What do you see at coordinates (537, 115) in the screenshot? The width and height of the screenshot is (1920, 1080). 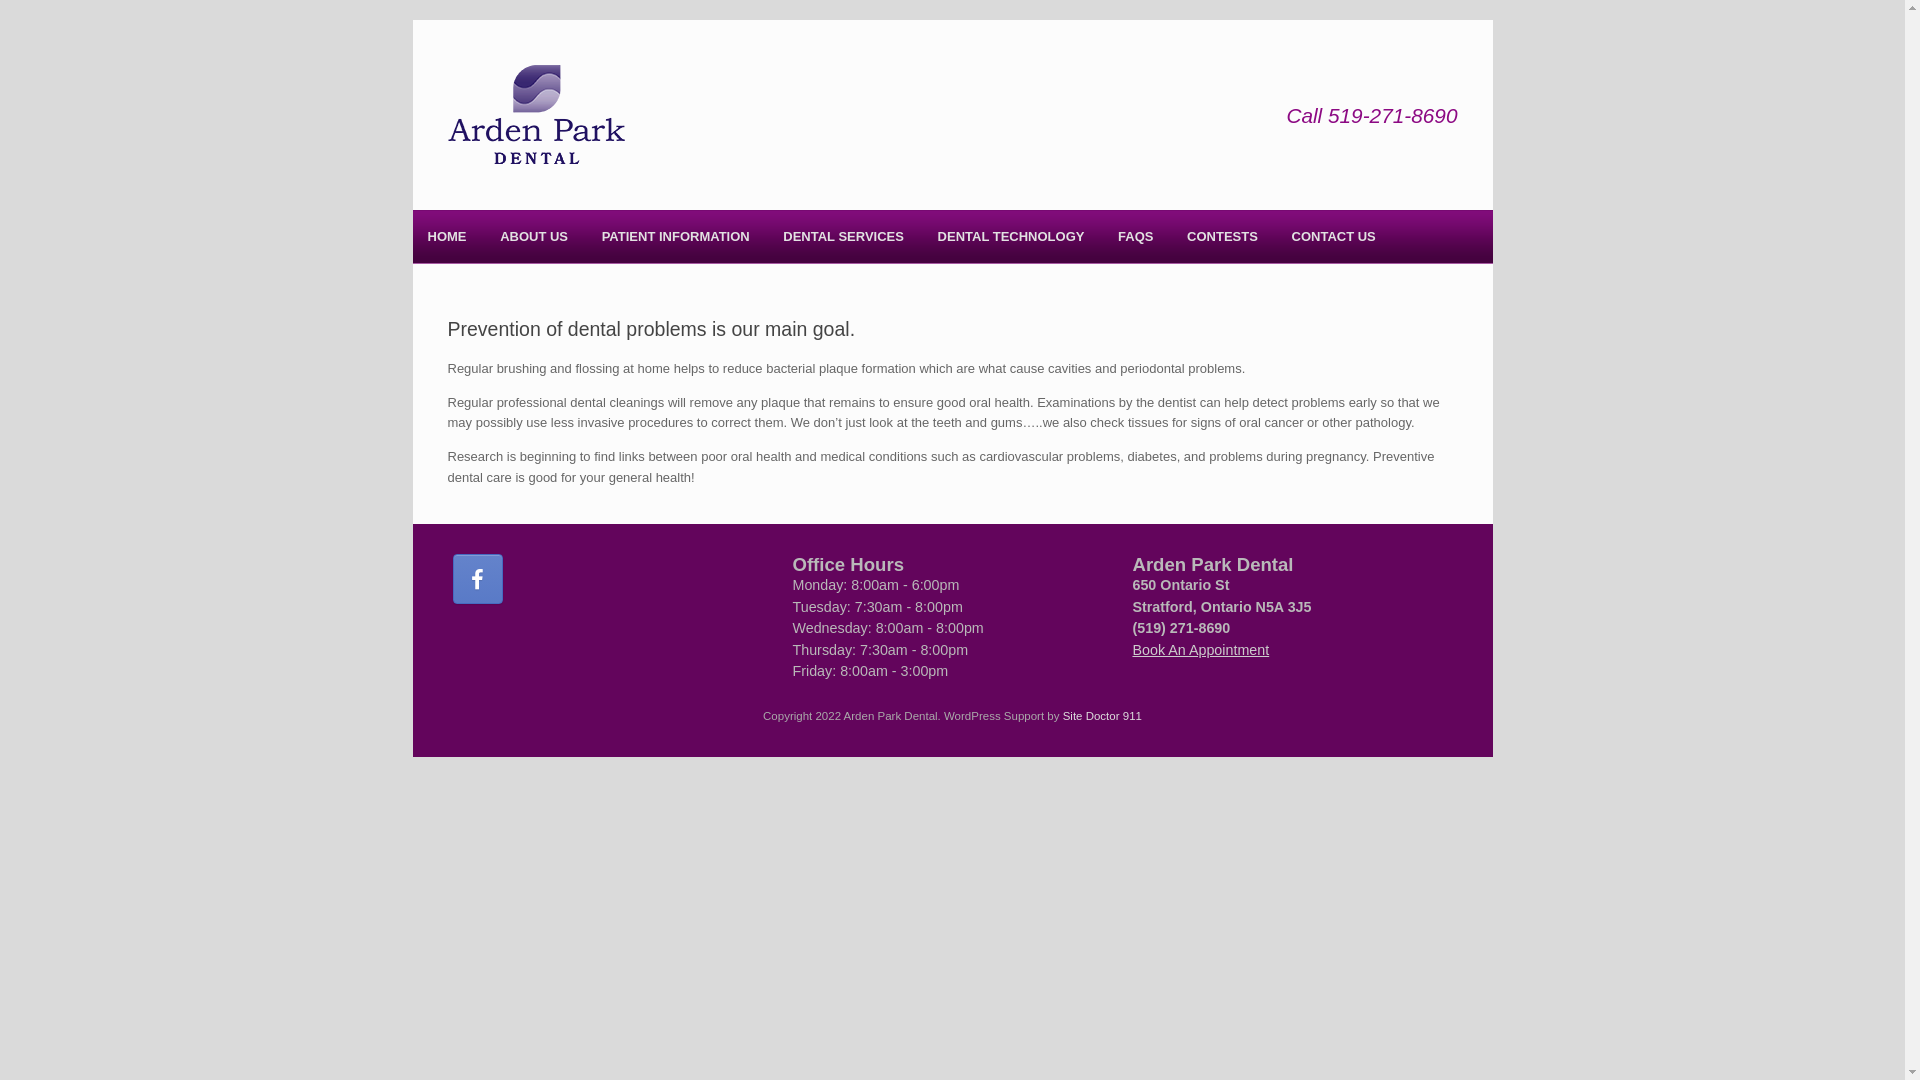 I see `Arden Park Dental : family and cosmetic dentistry` at bounding box center [537, 115].